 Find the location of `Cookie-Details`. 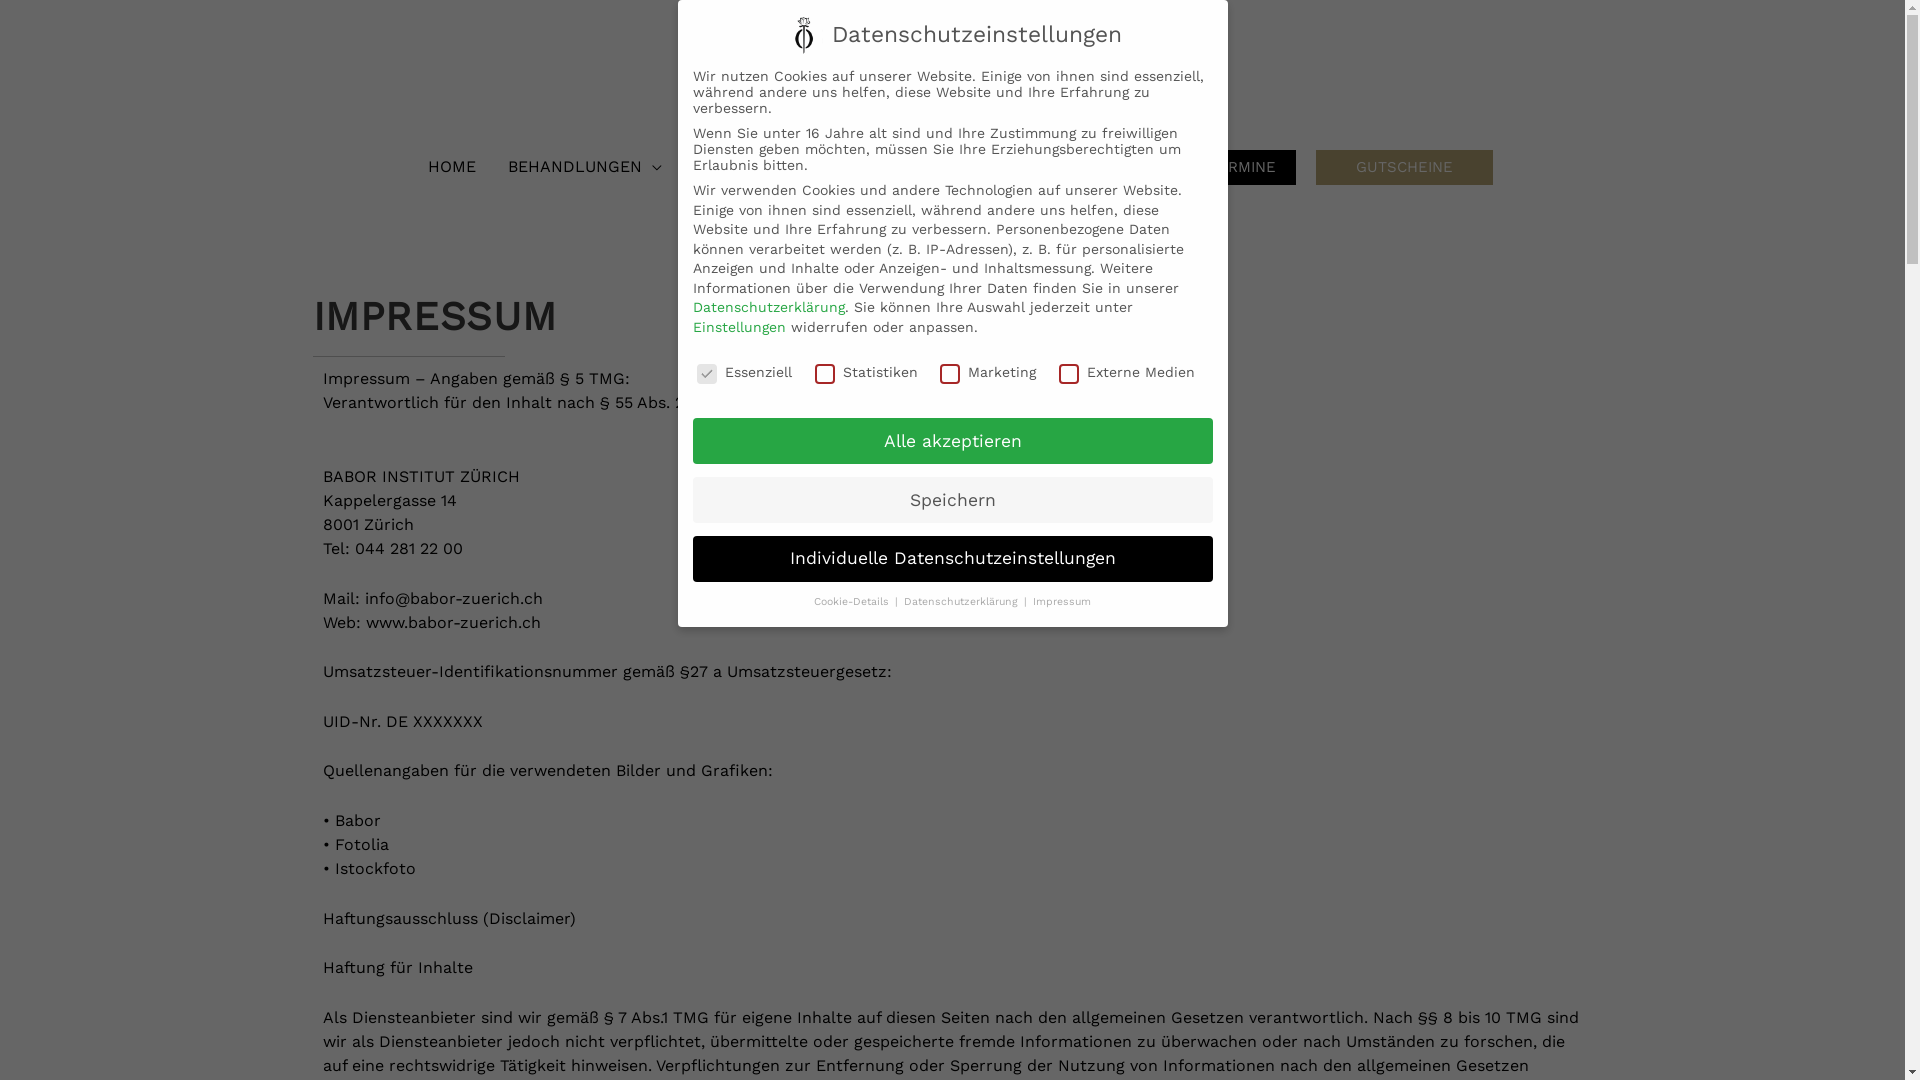

Cookie-Details is located at coordinates (854, 602).